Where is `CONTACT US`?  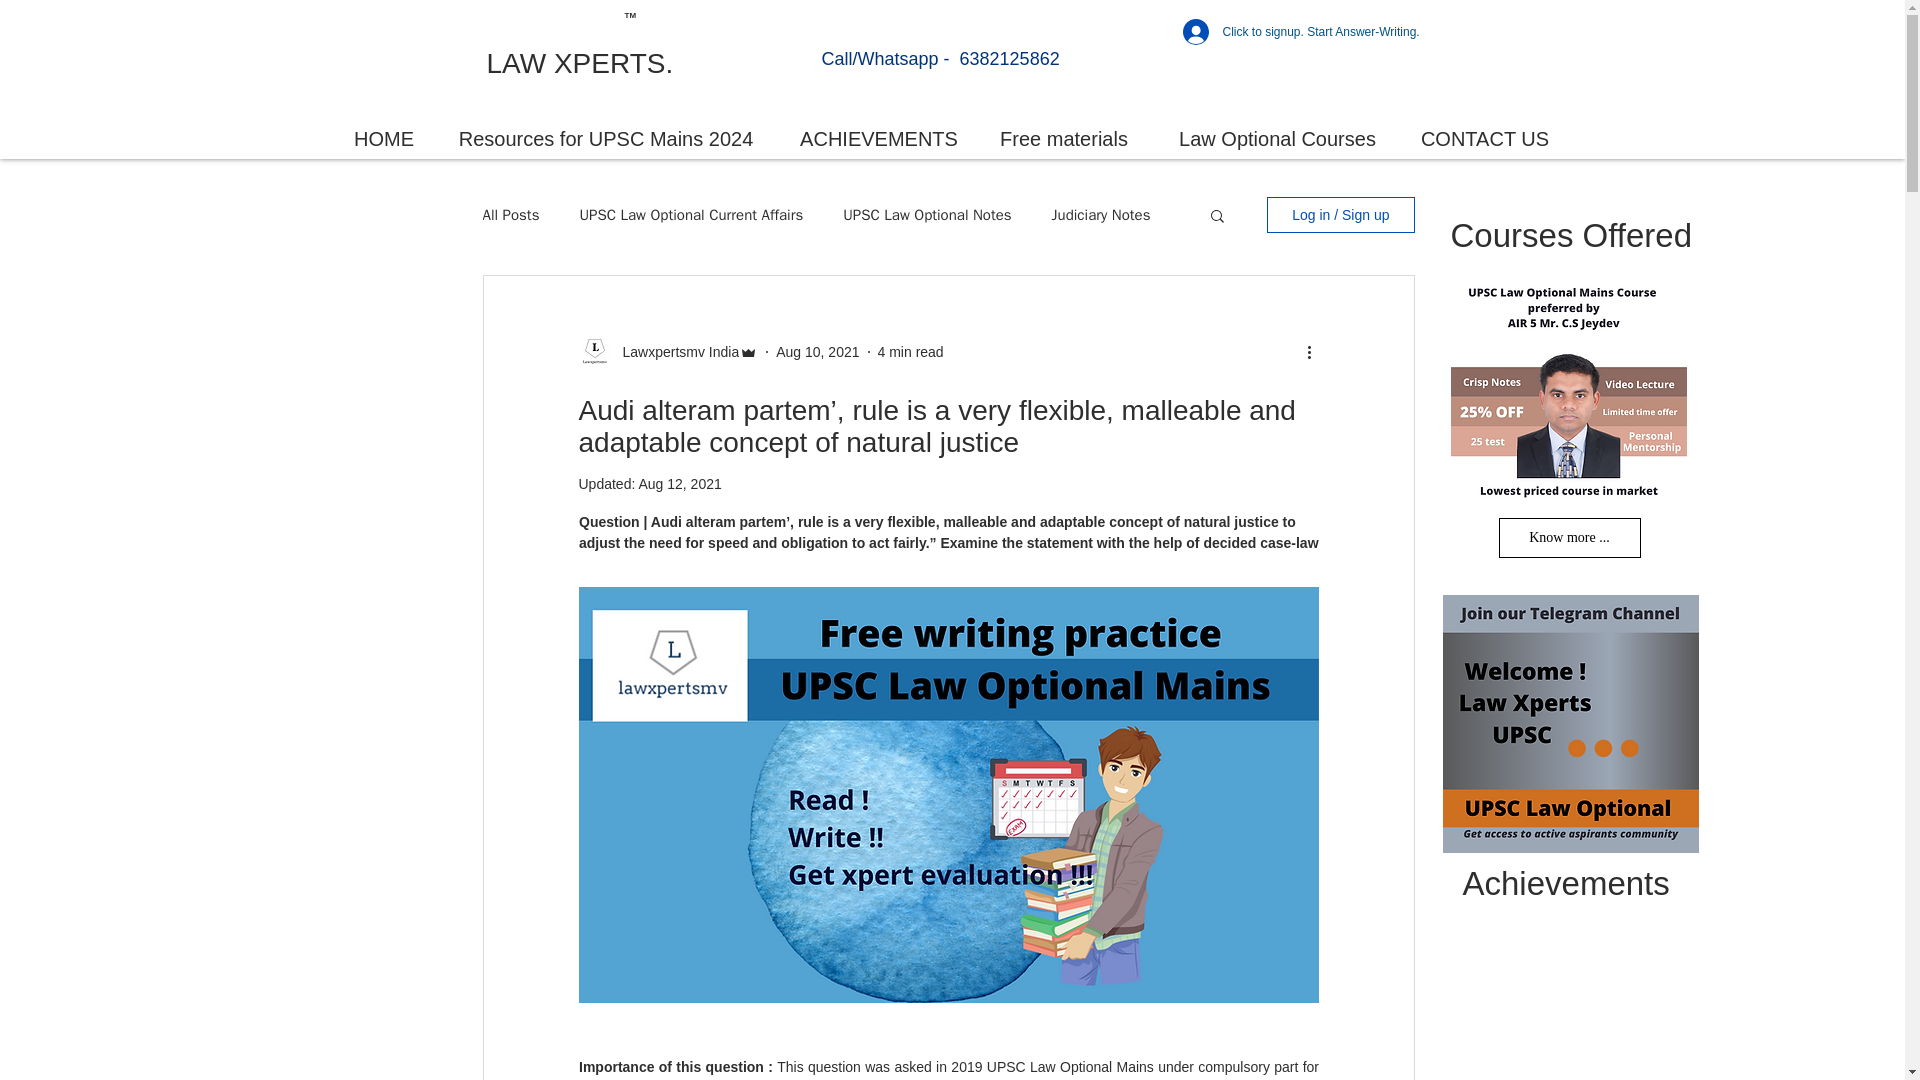
CONTACT US is located at coordinates (1484, 138).